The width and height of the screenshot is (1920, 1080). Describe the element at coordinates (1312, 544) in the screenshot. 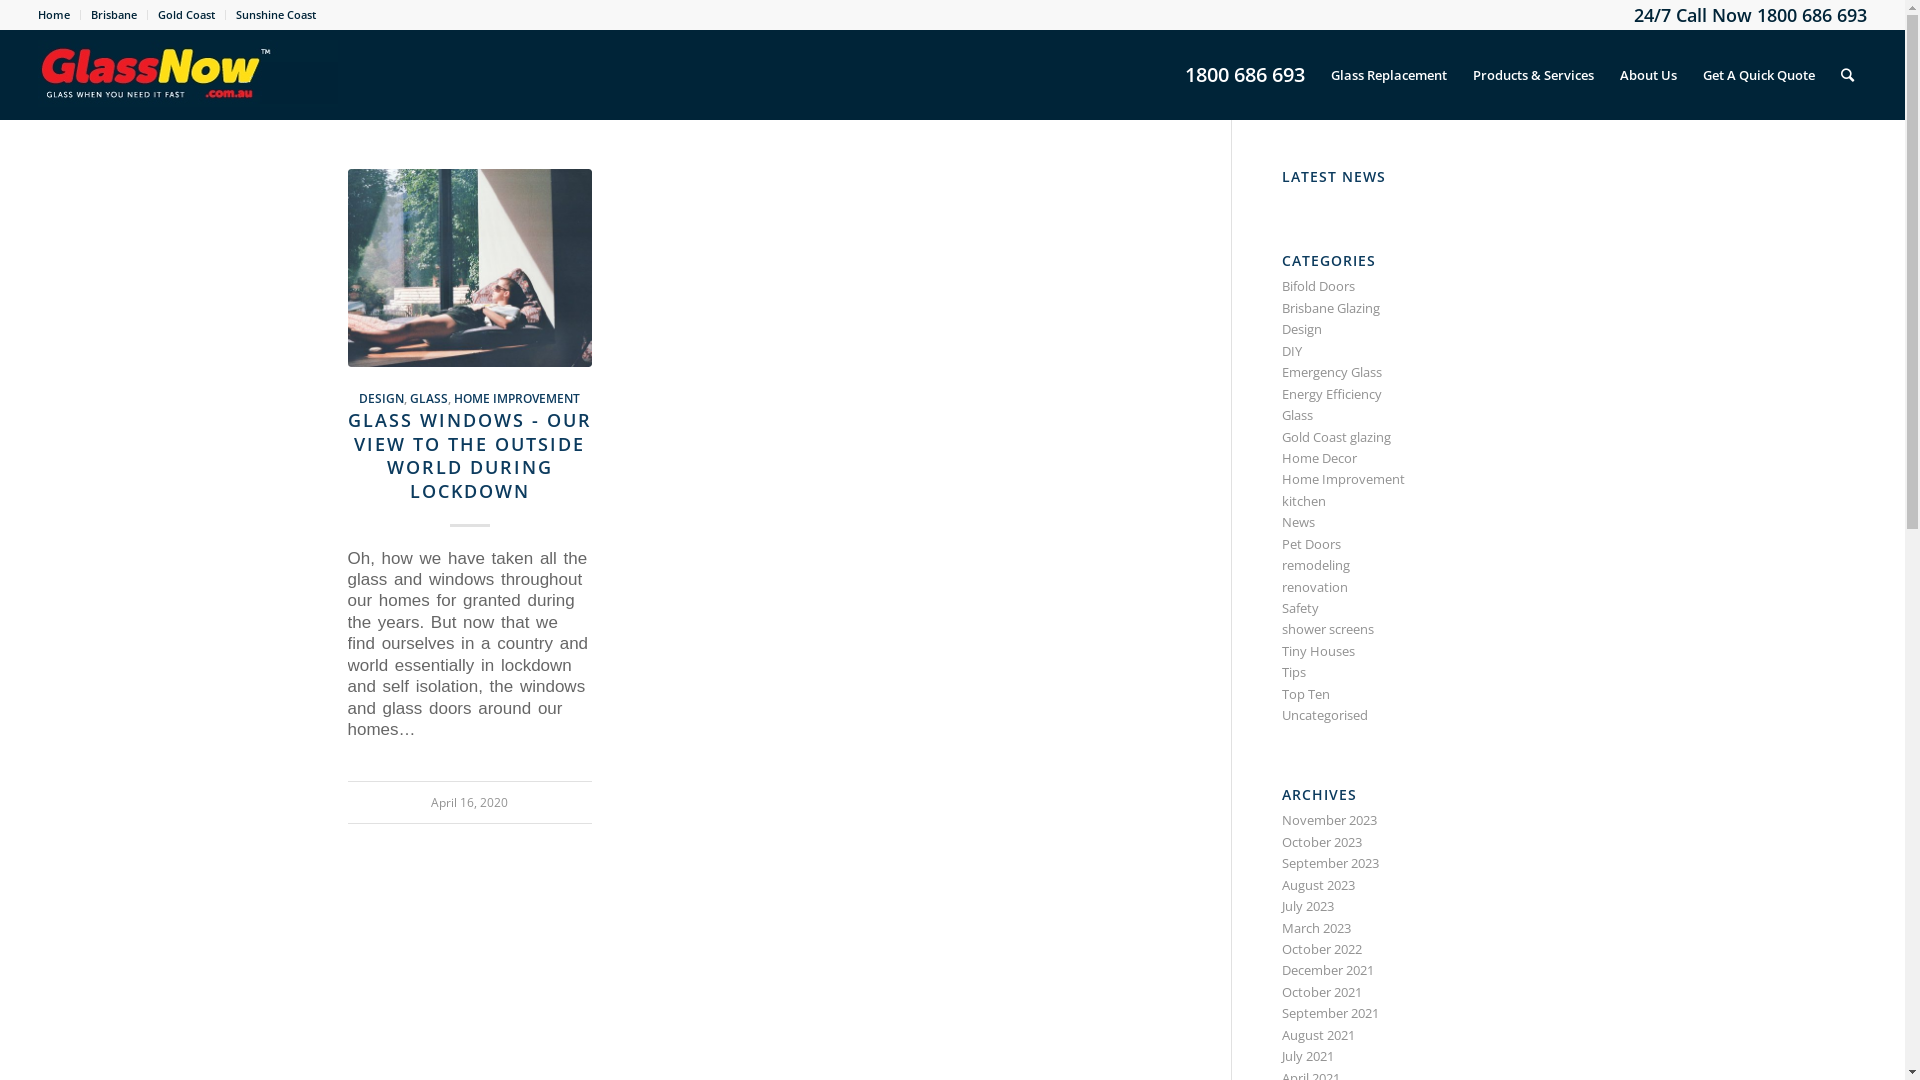

I see `Pet Doors` at that location.